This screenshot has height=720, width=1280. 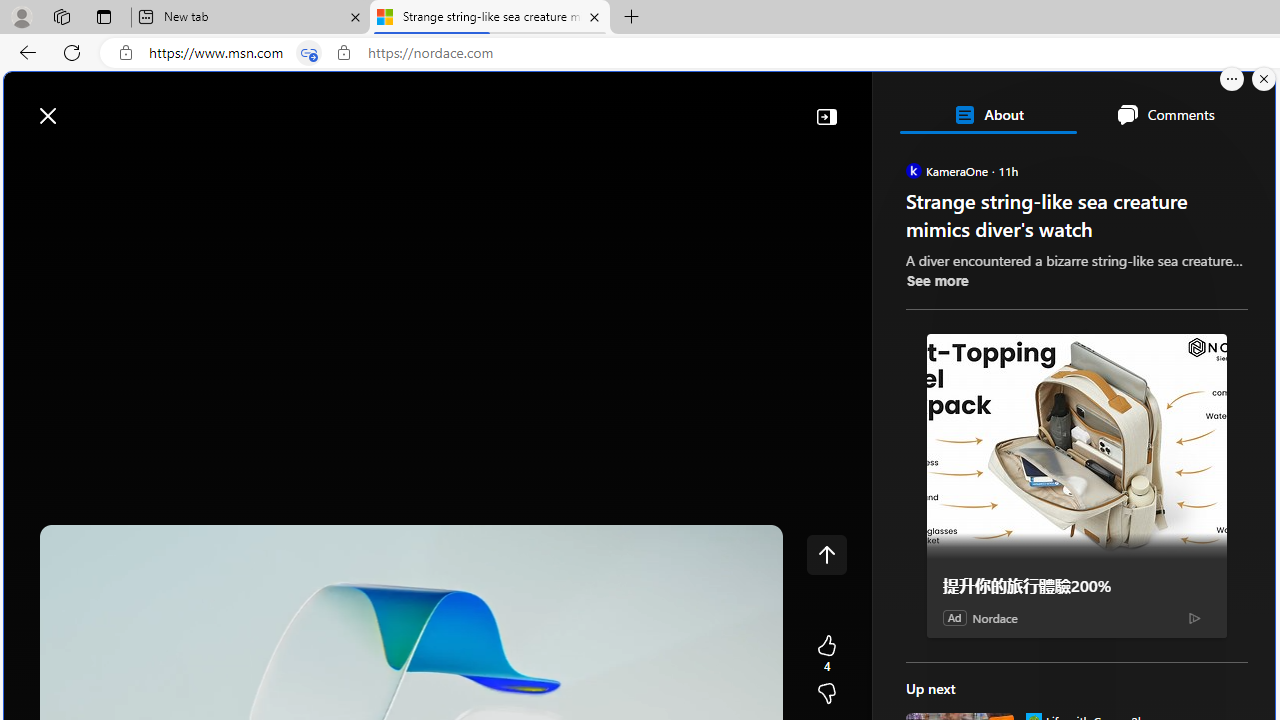 I want to click on Open Copilot, so click(x=996, y=105).